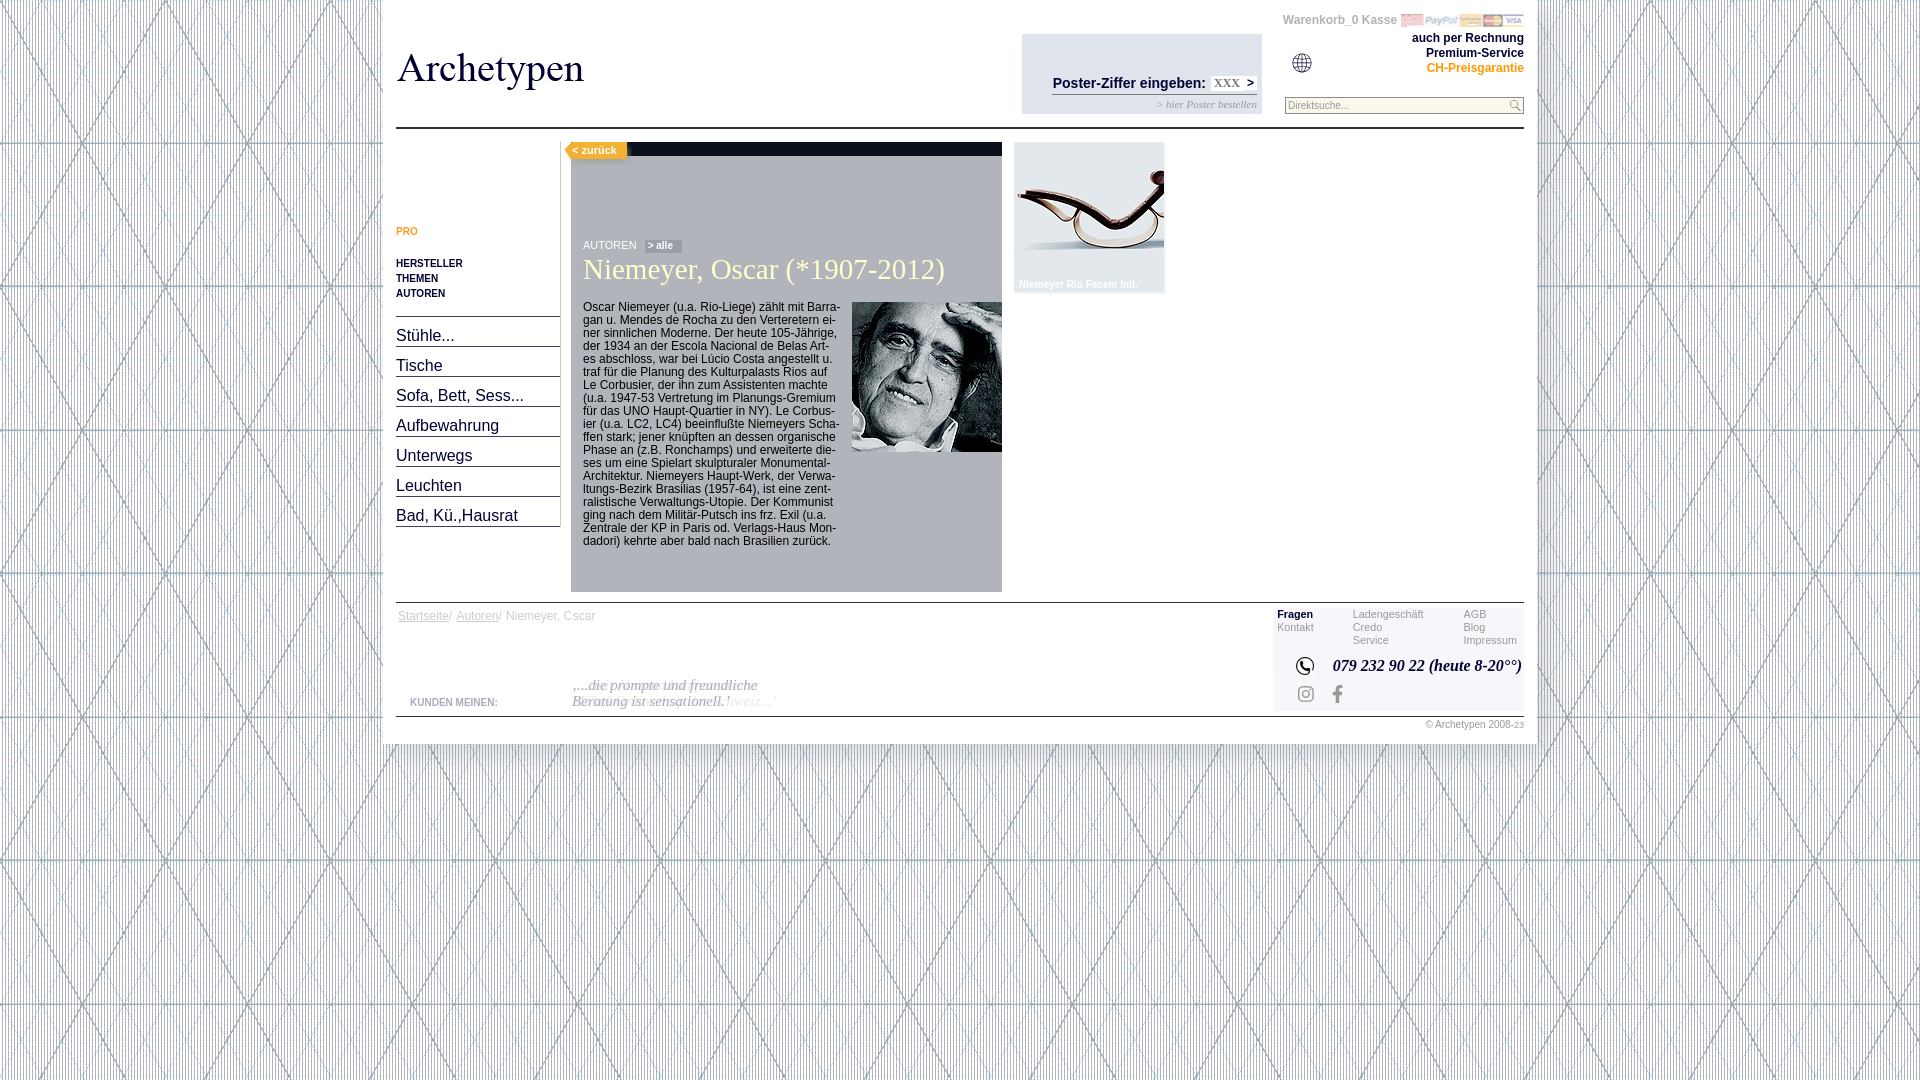 Image resolution: width=1920 pixels, height=1080 pixels. What do you see at coordinates (1088, 217) in the screenshot?
I see `Niemeyer Rio Fasem Intl.` at bounding box center [1088, 217].